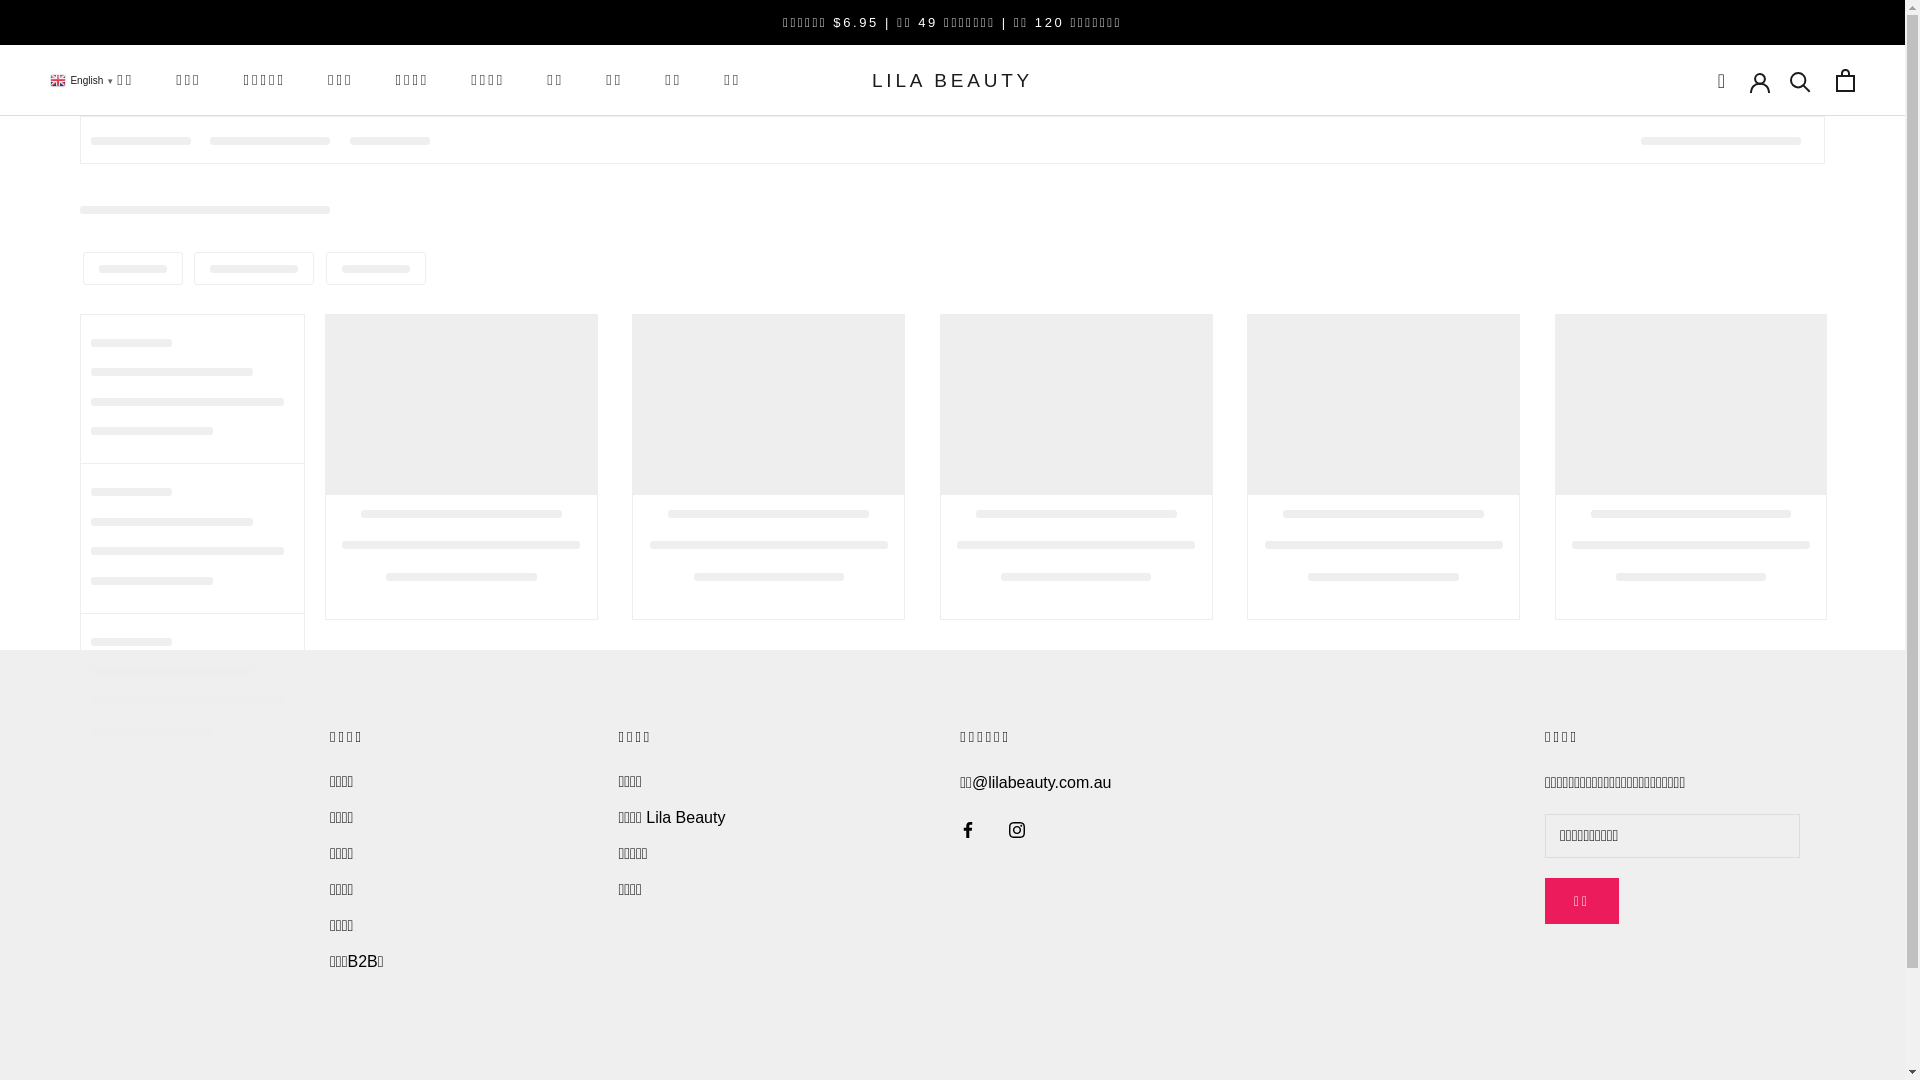  I want to click on LILA BEAUTY, so click(952, 80).